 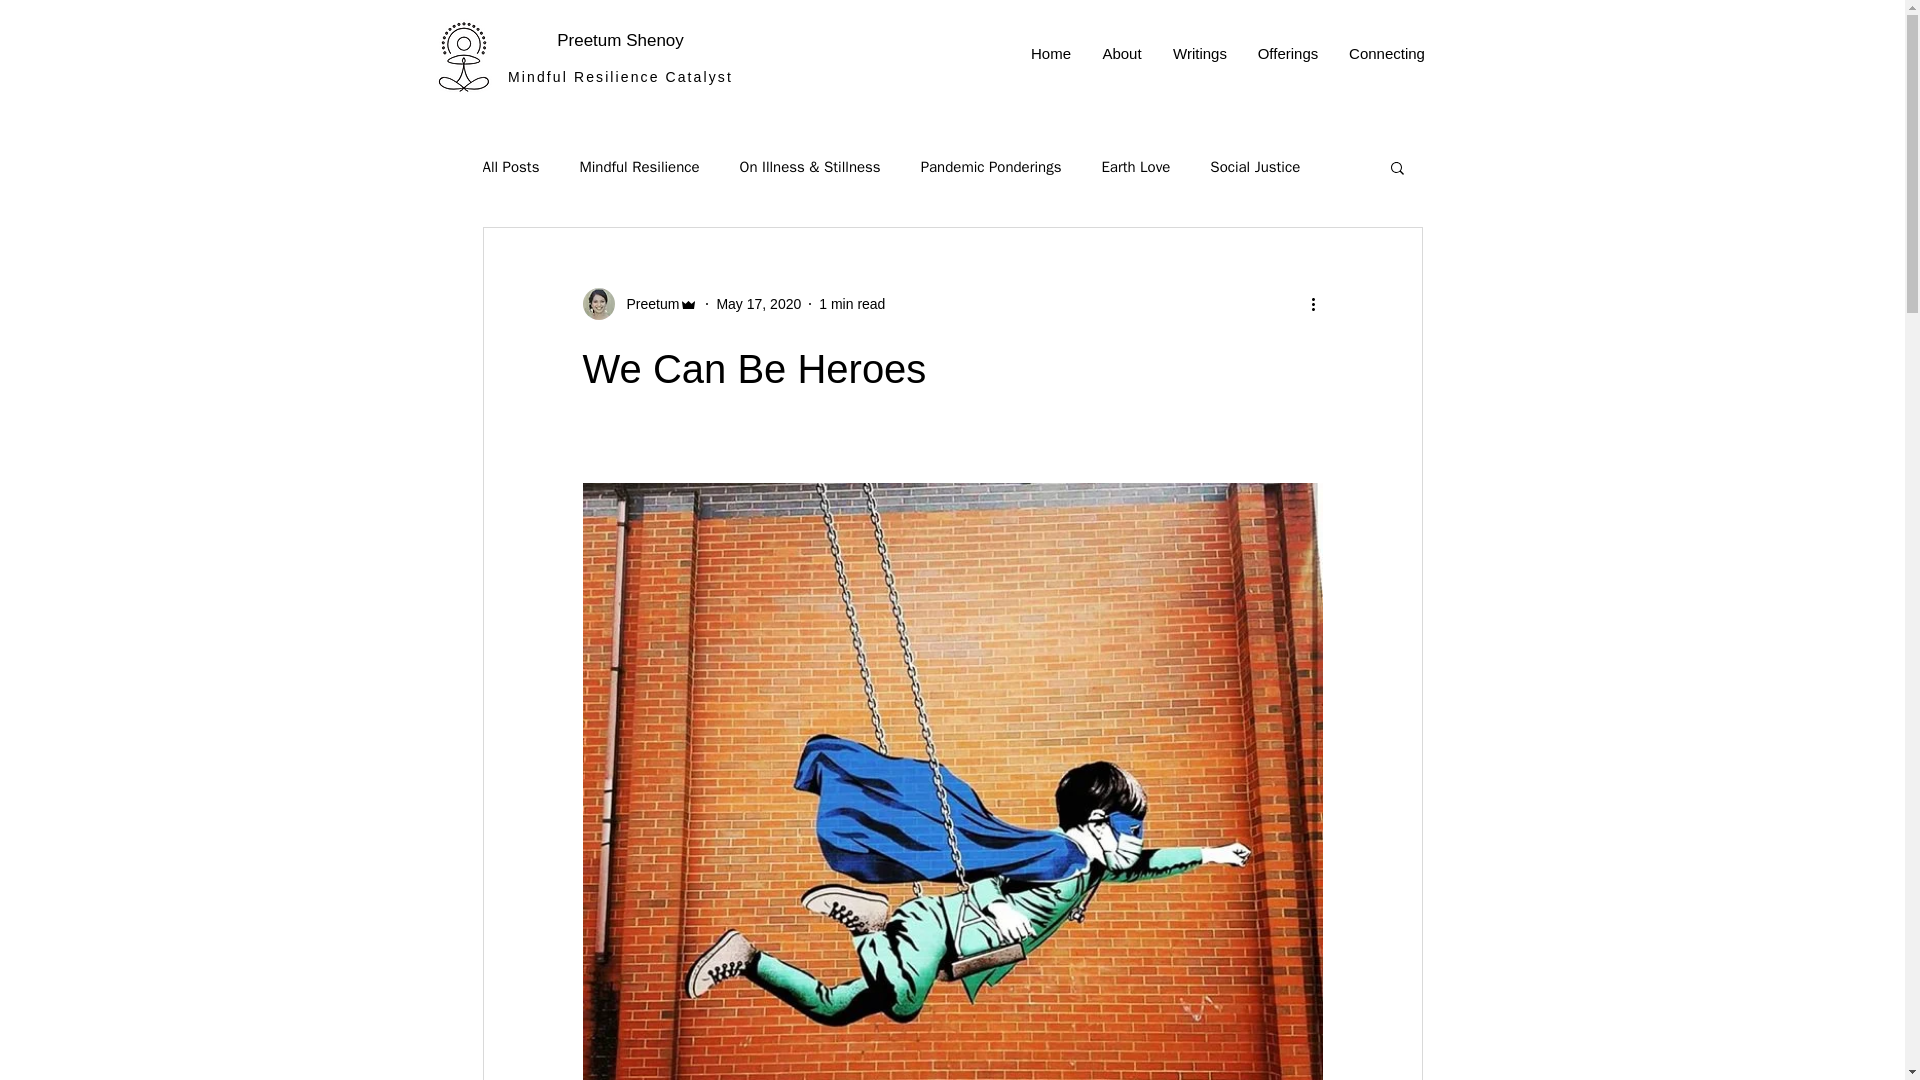 What do you see at coordinates (638, 167) in the screenshot?
I see `Mindful Resilience` at bounding box center [638, 167].